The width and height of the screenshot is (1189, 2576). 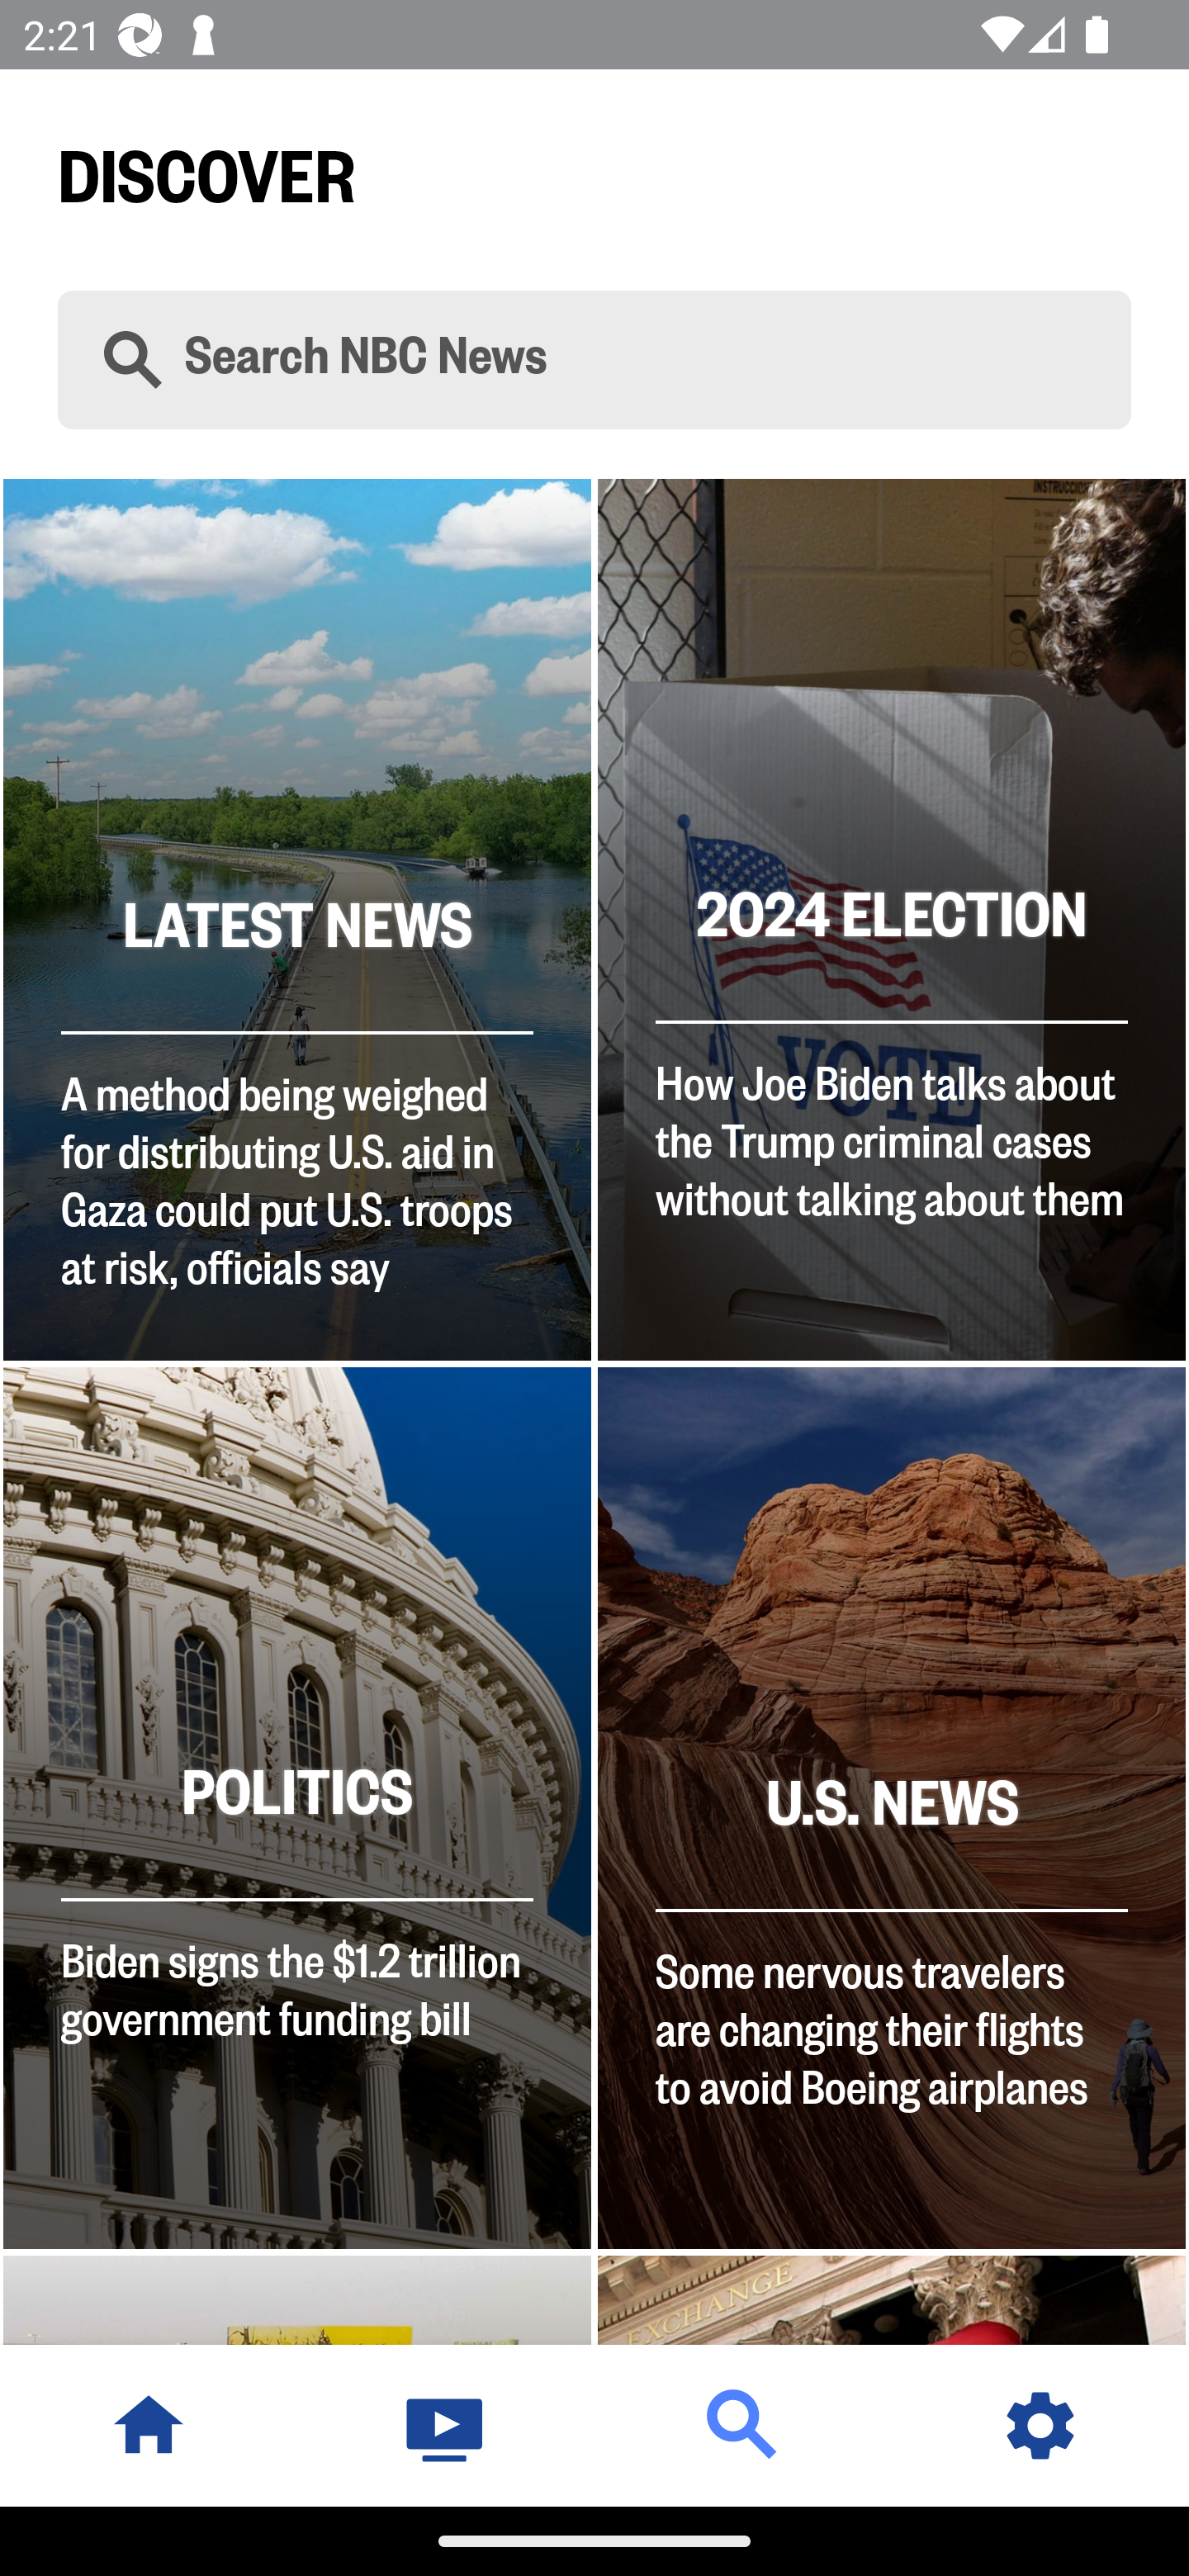 I want to click on NBC News Home, so click(x=149, y=2425).